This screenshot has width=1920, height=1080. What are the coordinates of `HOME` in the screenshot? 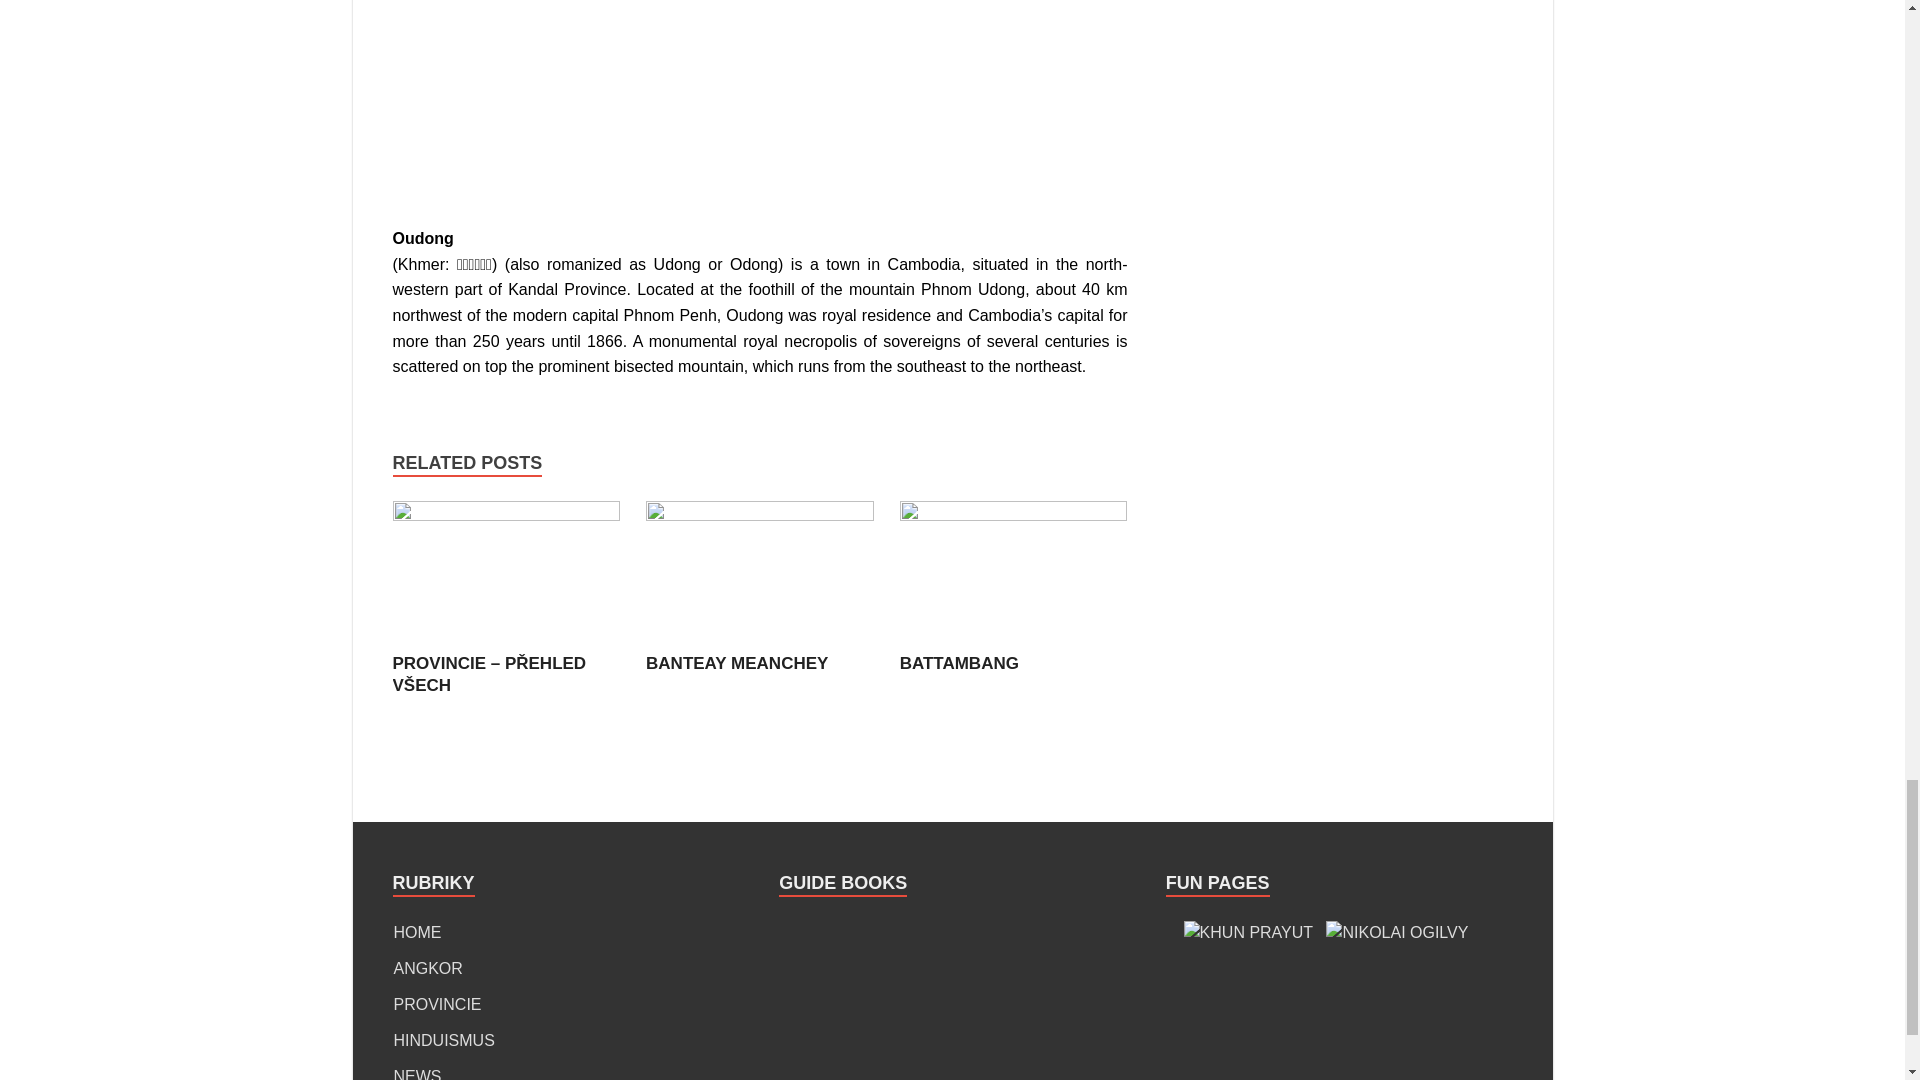 It's located at (417, 932).